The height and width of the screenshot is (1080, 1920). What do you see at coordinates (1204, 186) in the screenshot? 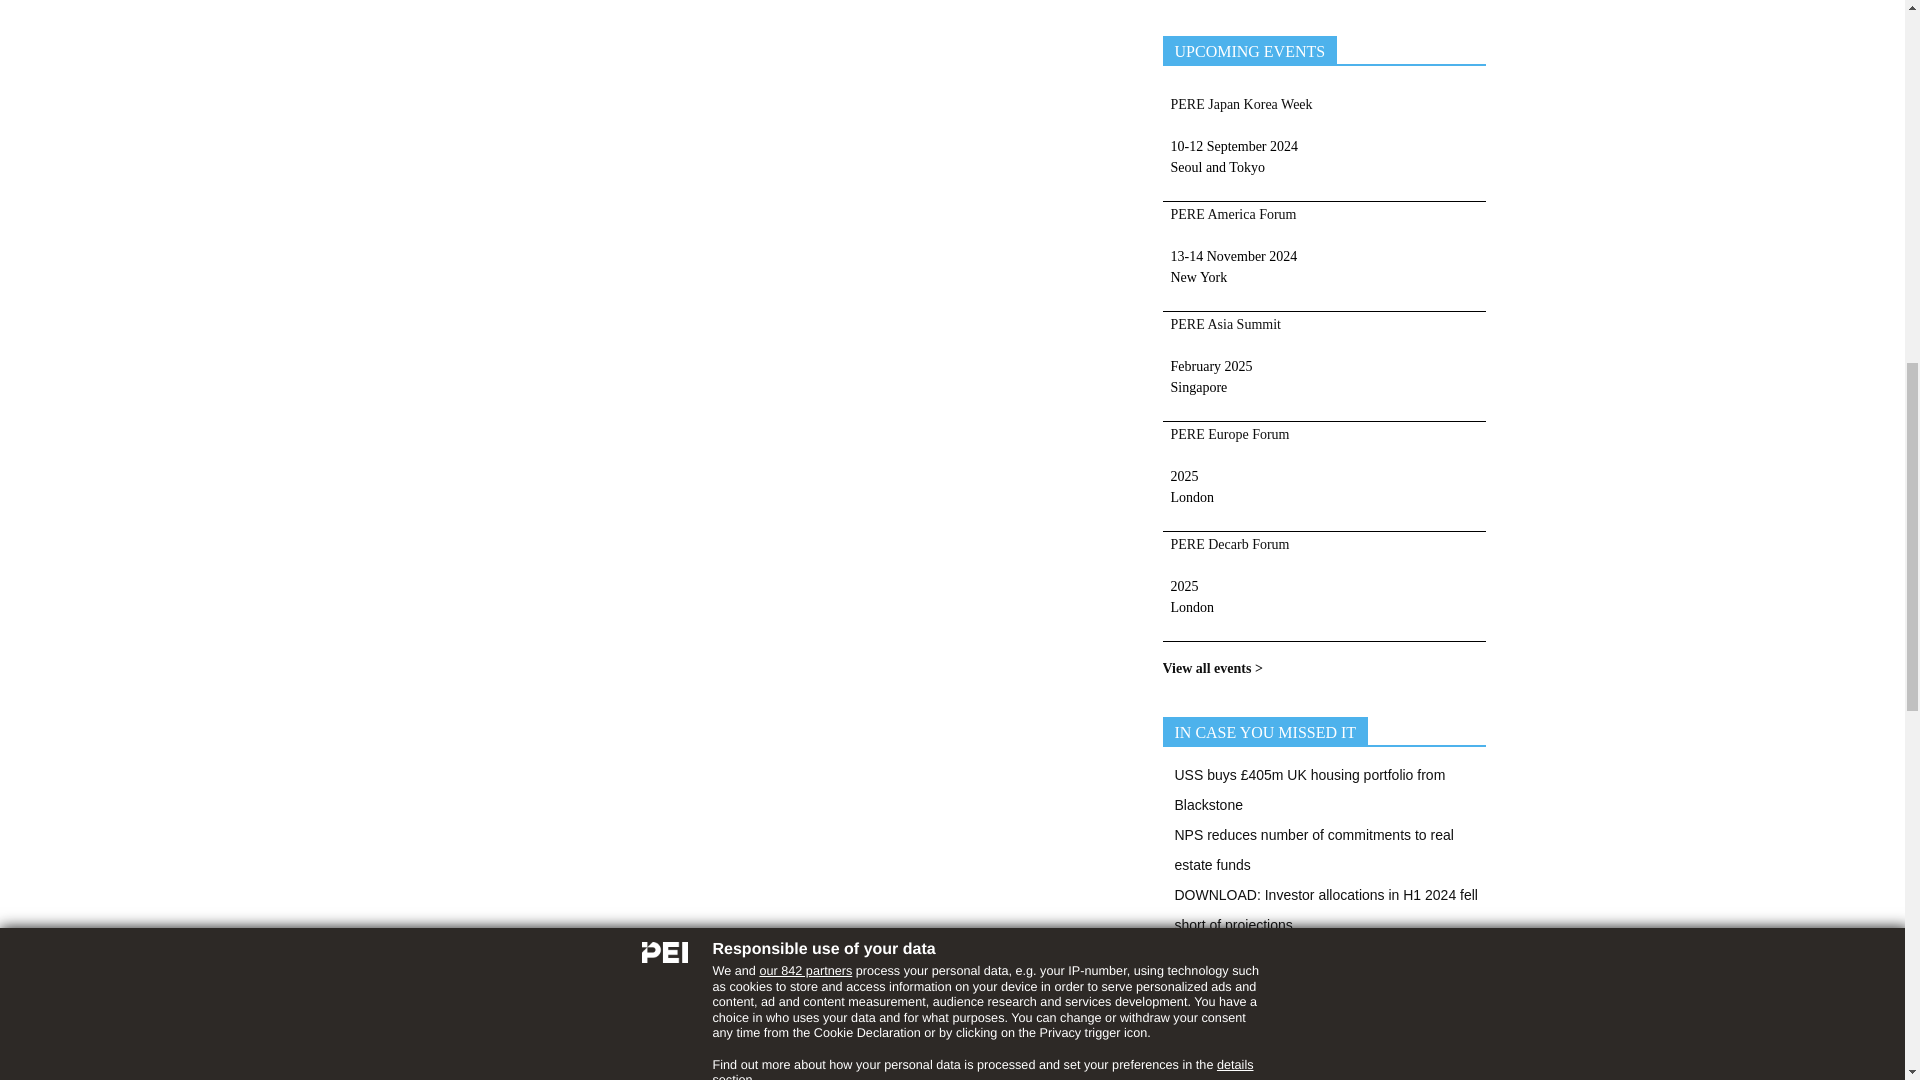
I see `Settings` at bounding box center [1204, 186].